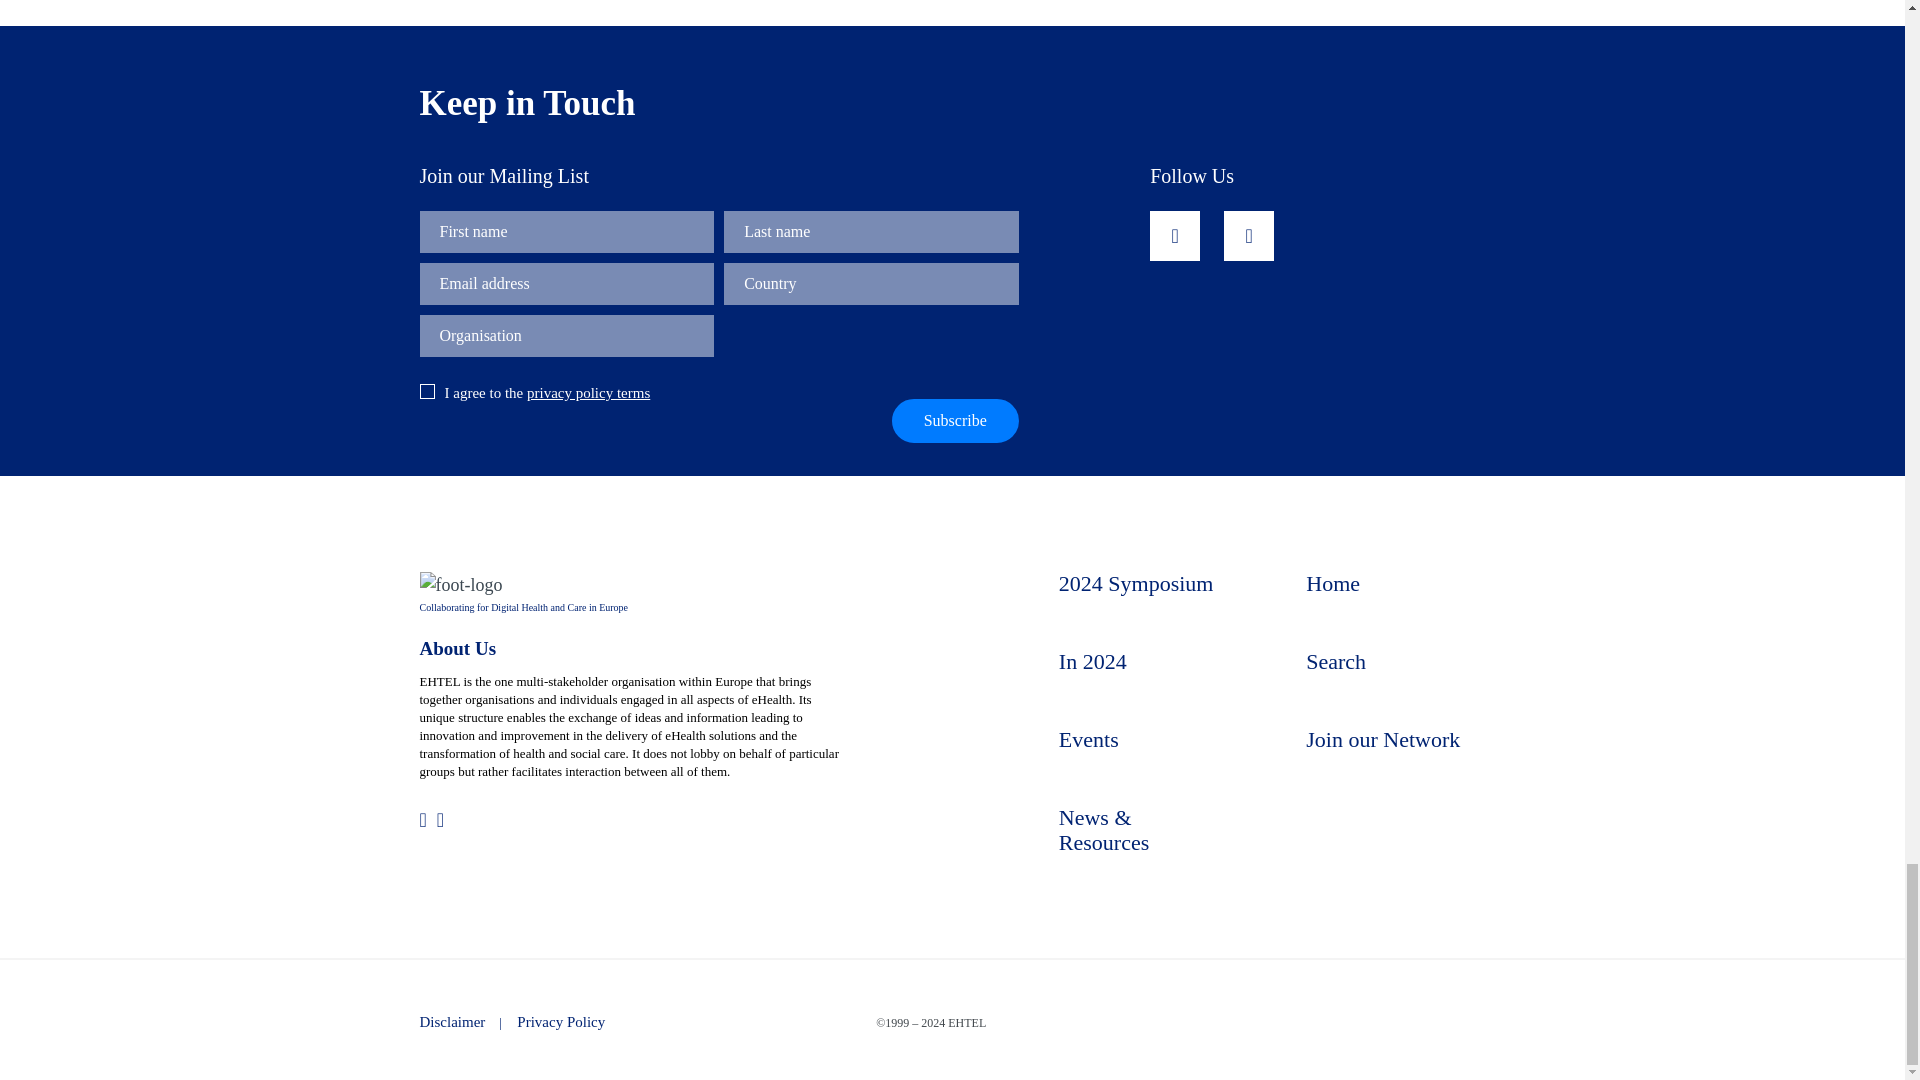 This screenshot has width=1920, height=1080. What do you see at coordinates (956, 420) in the screenshot?
I see `Subscribe` at bounding box center [956, 420].